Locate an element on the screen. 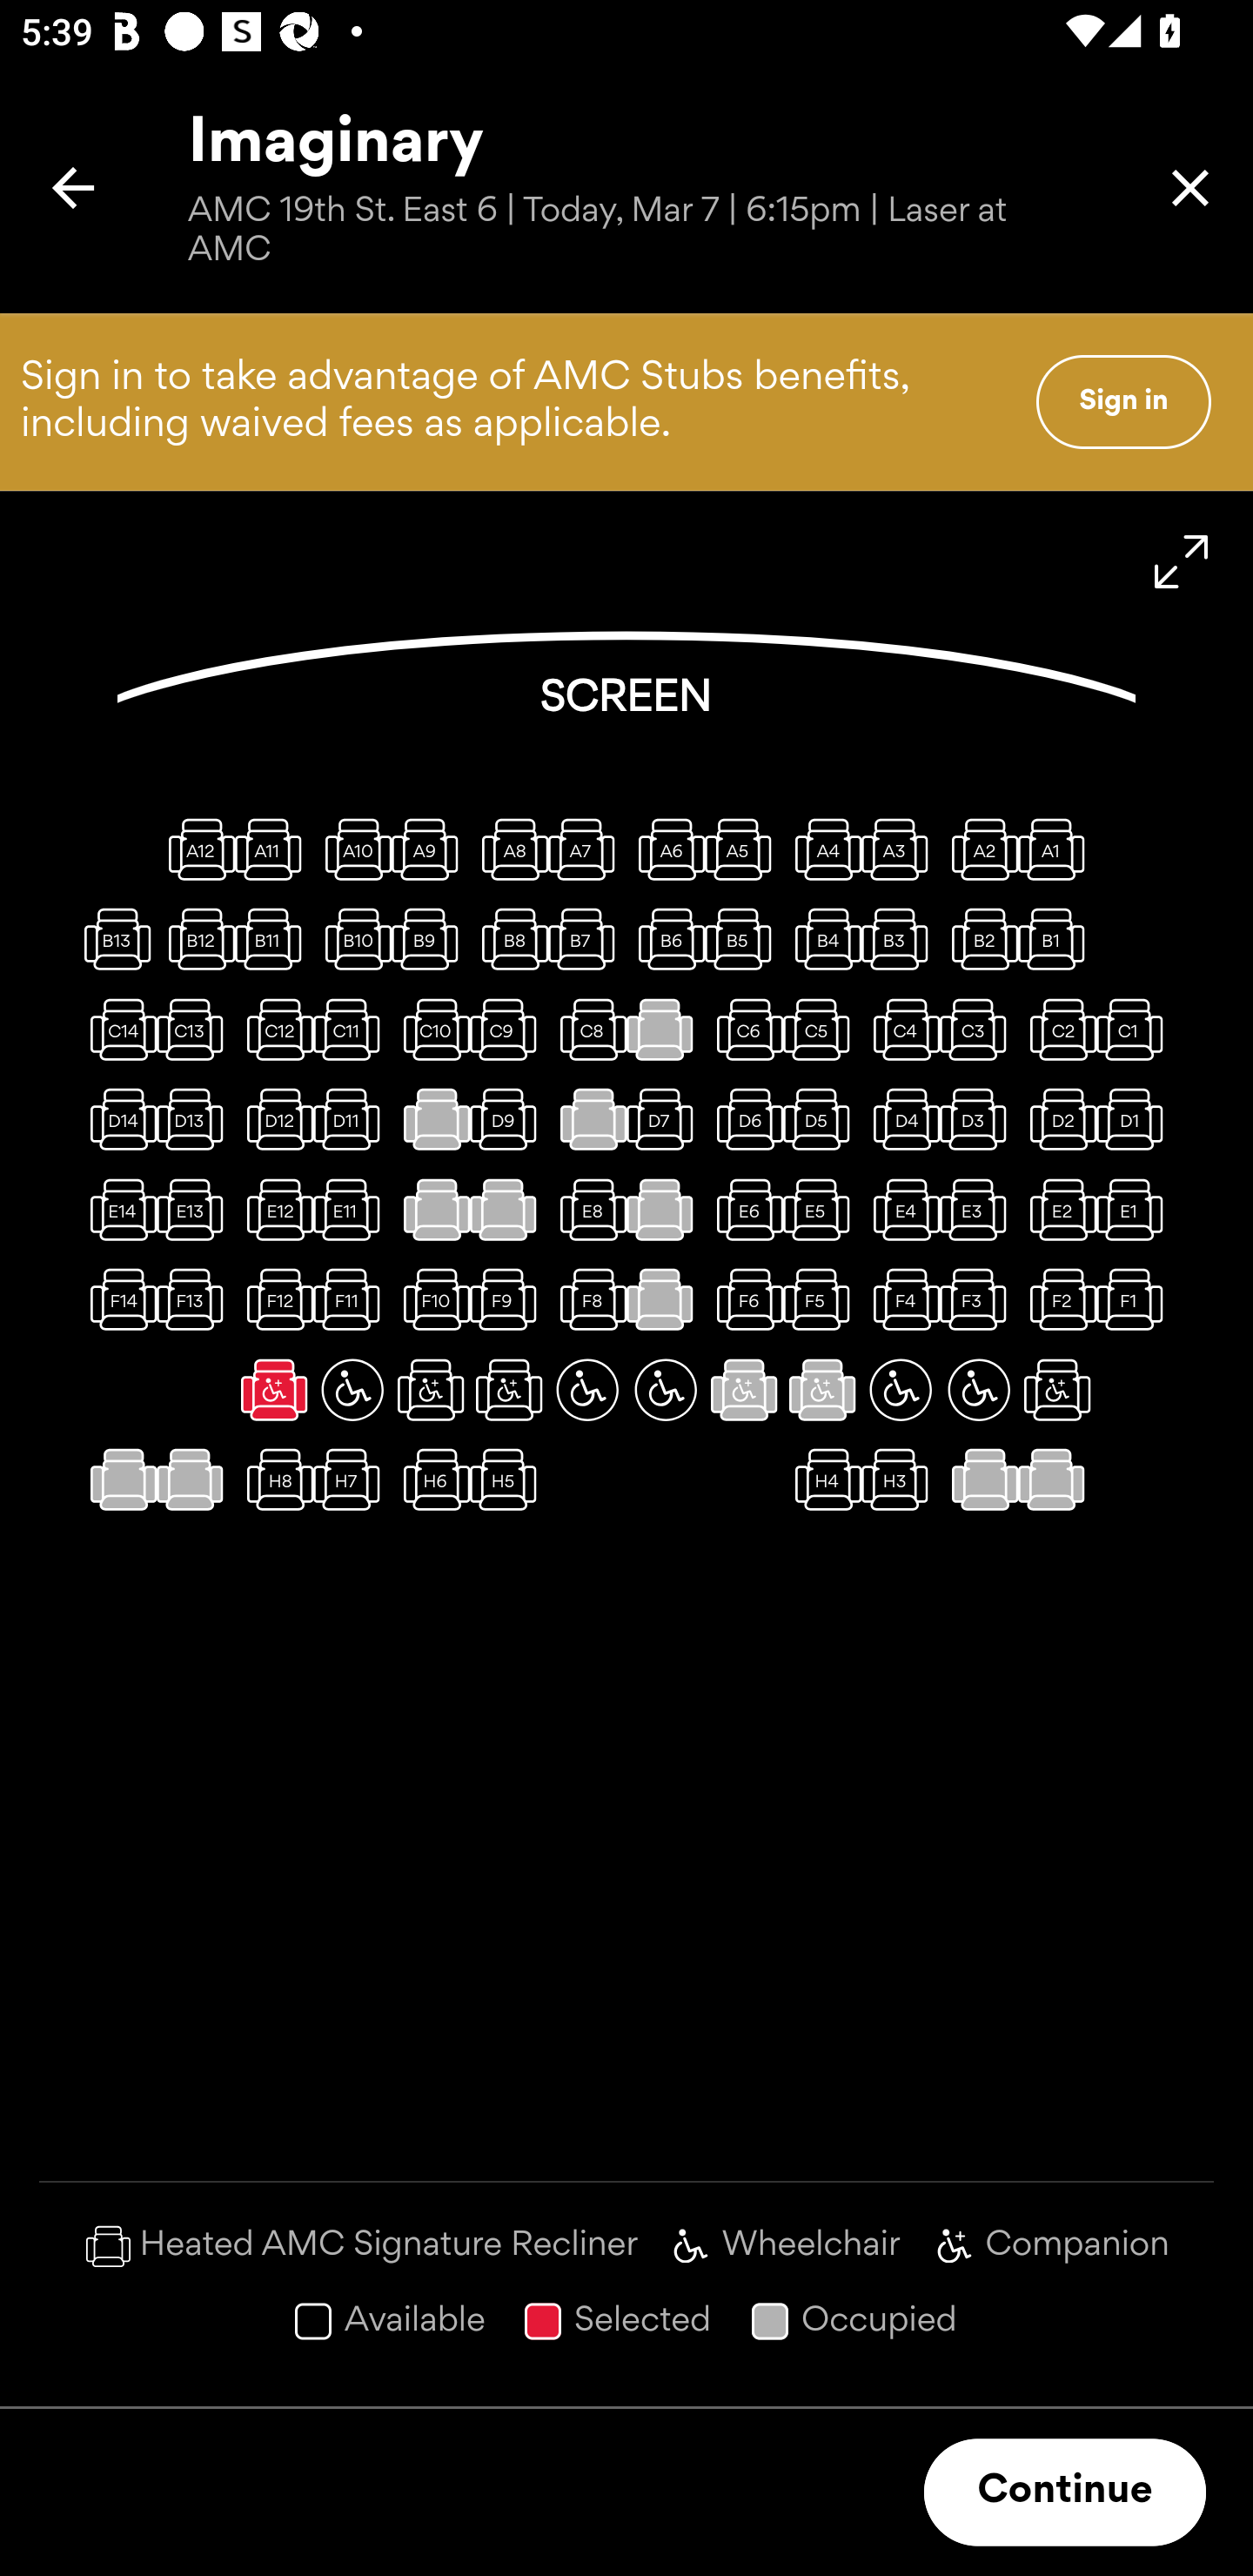 The width and height of the screenshot is (1253, 2576). H7, Regular seat, available is located at coordinates (352, 1479).